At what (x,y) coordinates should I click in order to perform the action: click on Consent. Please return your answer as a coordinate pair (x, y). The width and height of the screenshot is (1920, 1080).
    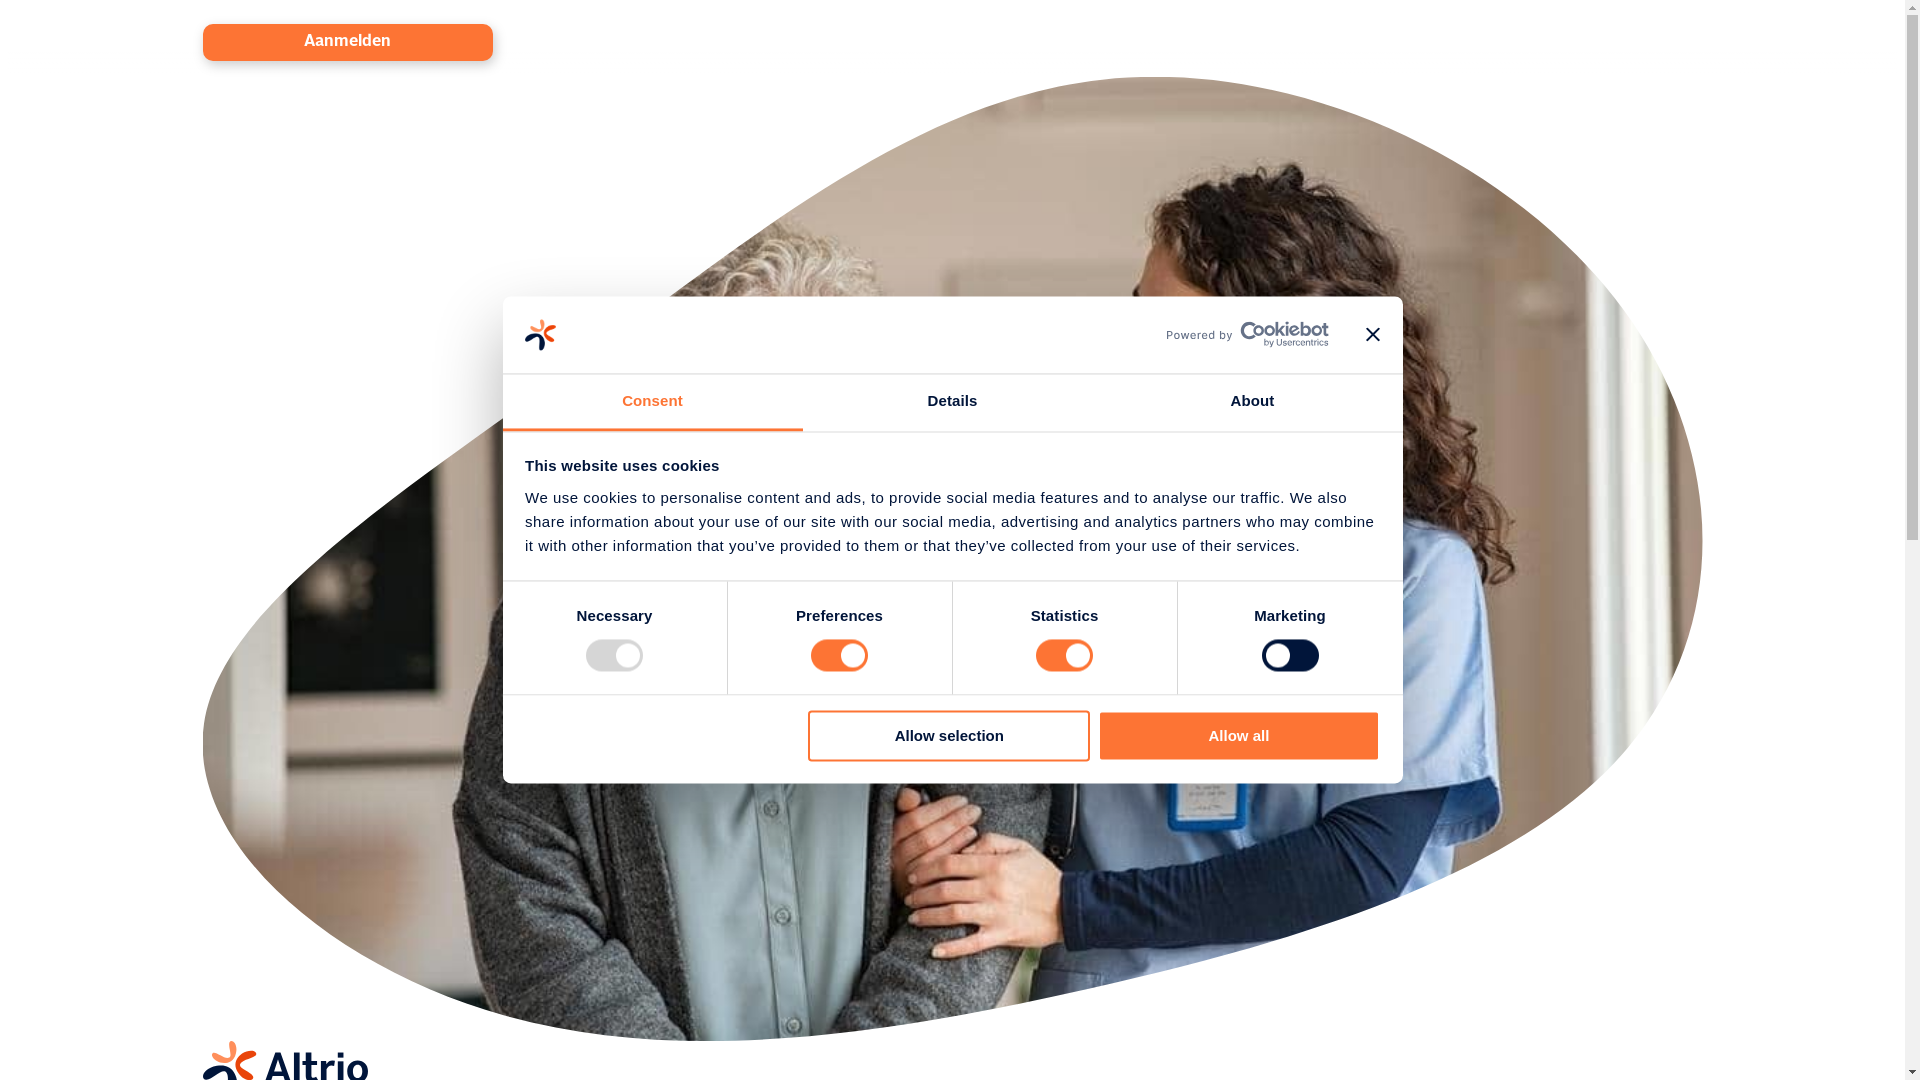
    Looking at the image, I should click on (652, 402).